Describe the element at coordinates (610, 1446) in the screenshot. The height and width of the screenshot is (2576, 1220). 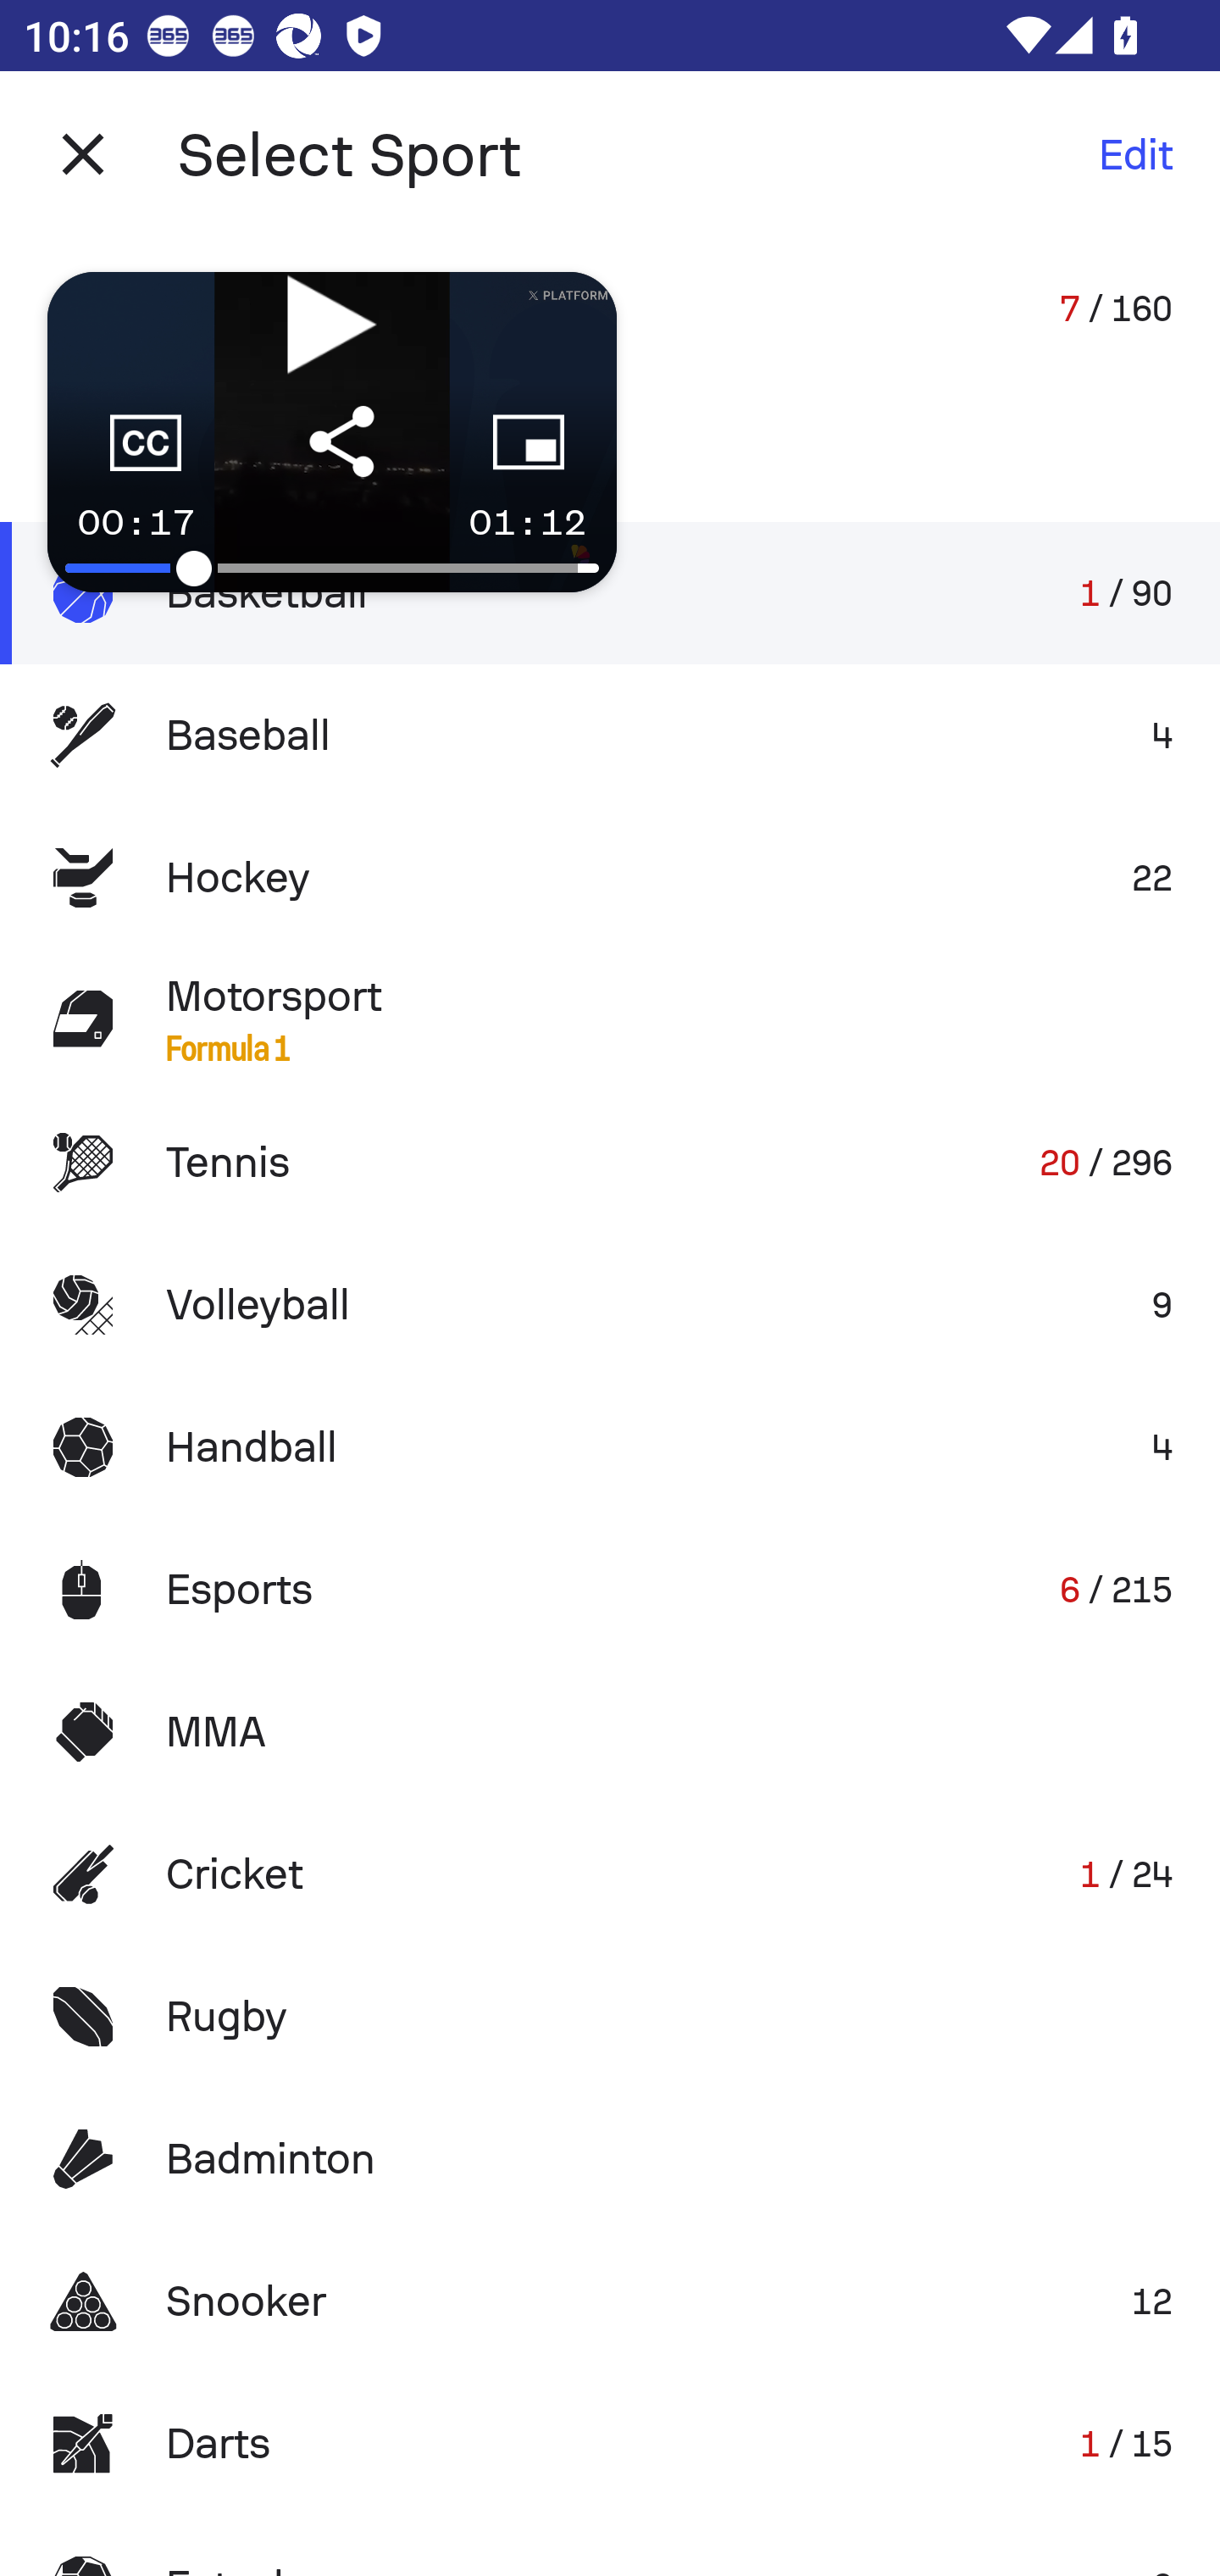
I see `Handball 4` at that location.